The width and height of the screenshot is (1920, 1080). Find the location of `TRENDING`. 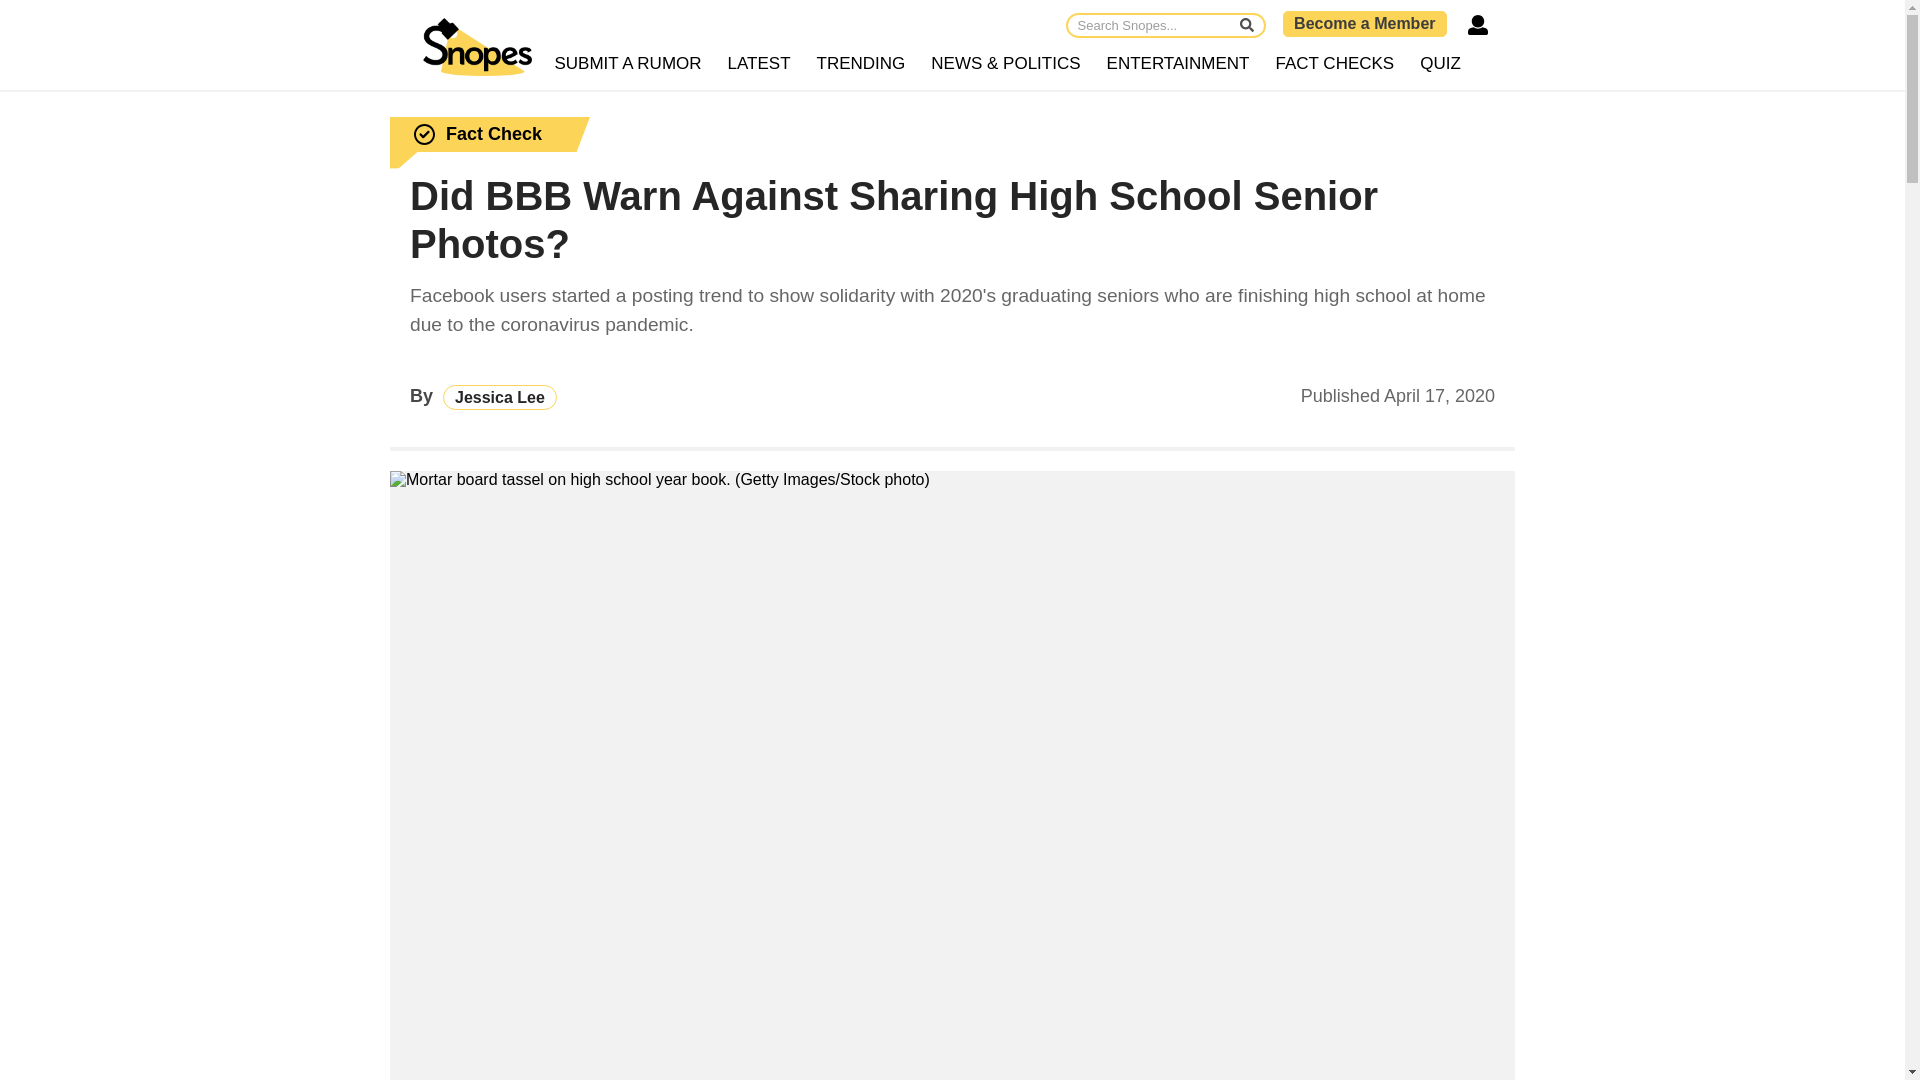

TRENDING is located at coordinates (862, 64).